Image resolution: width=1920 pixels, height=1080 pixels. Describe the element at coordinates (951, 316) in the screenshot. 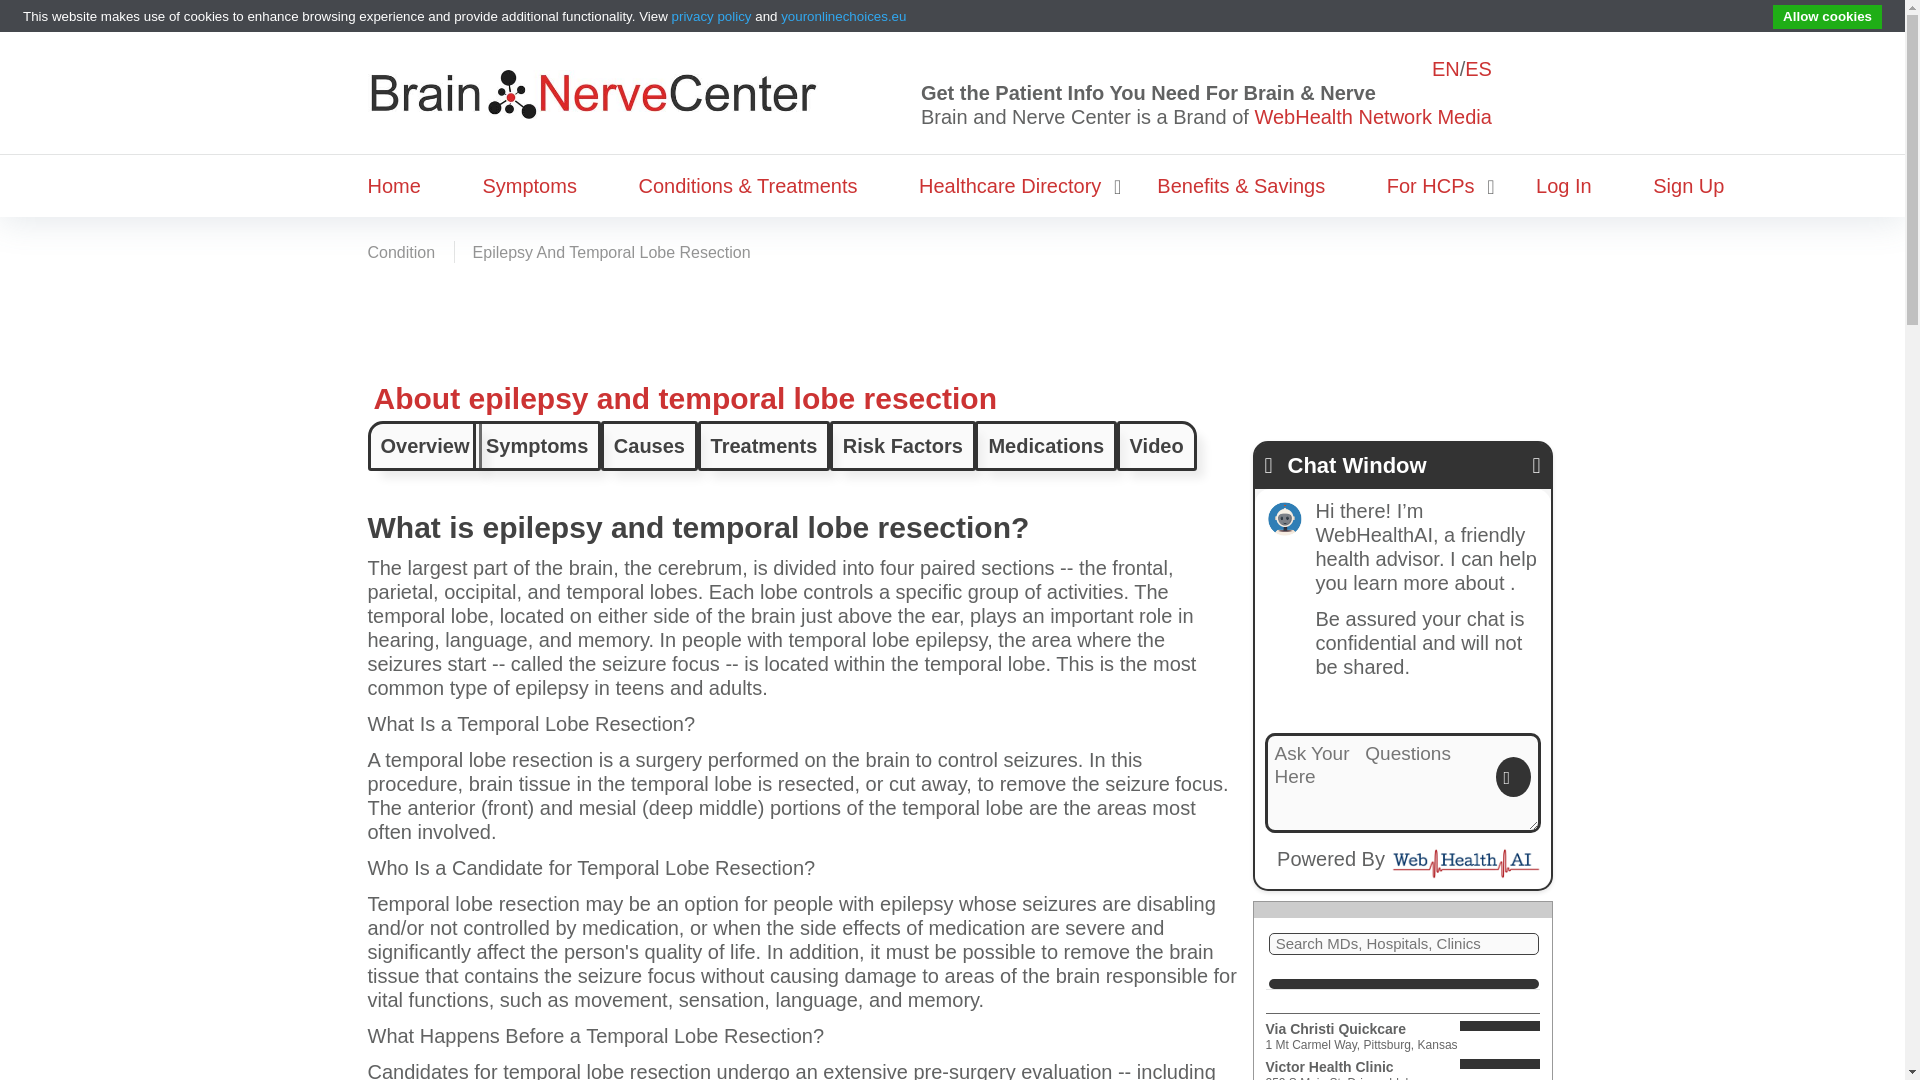

I see `3rd party ad content` at that location.